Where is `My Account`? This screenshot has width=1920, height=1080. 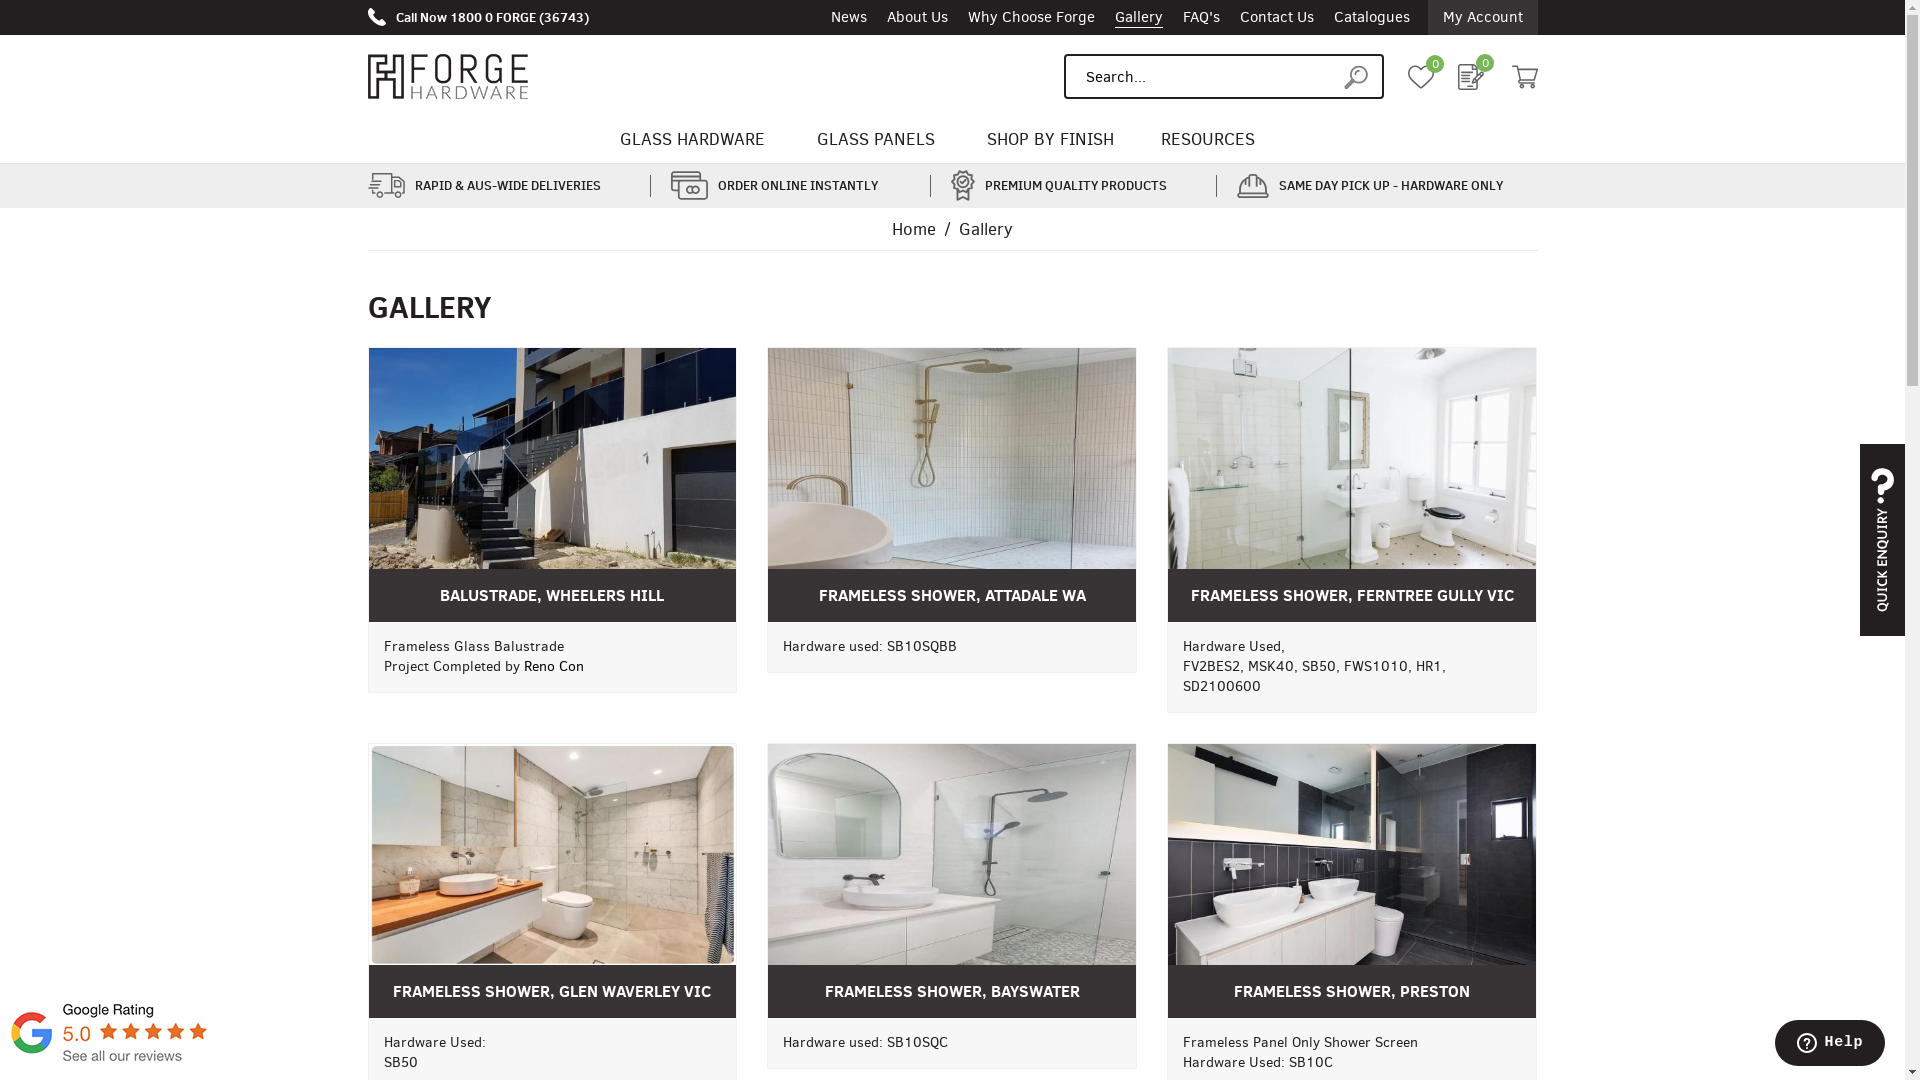 My Account is located at coordinates (1483, 18).